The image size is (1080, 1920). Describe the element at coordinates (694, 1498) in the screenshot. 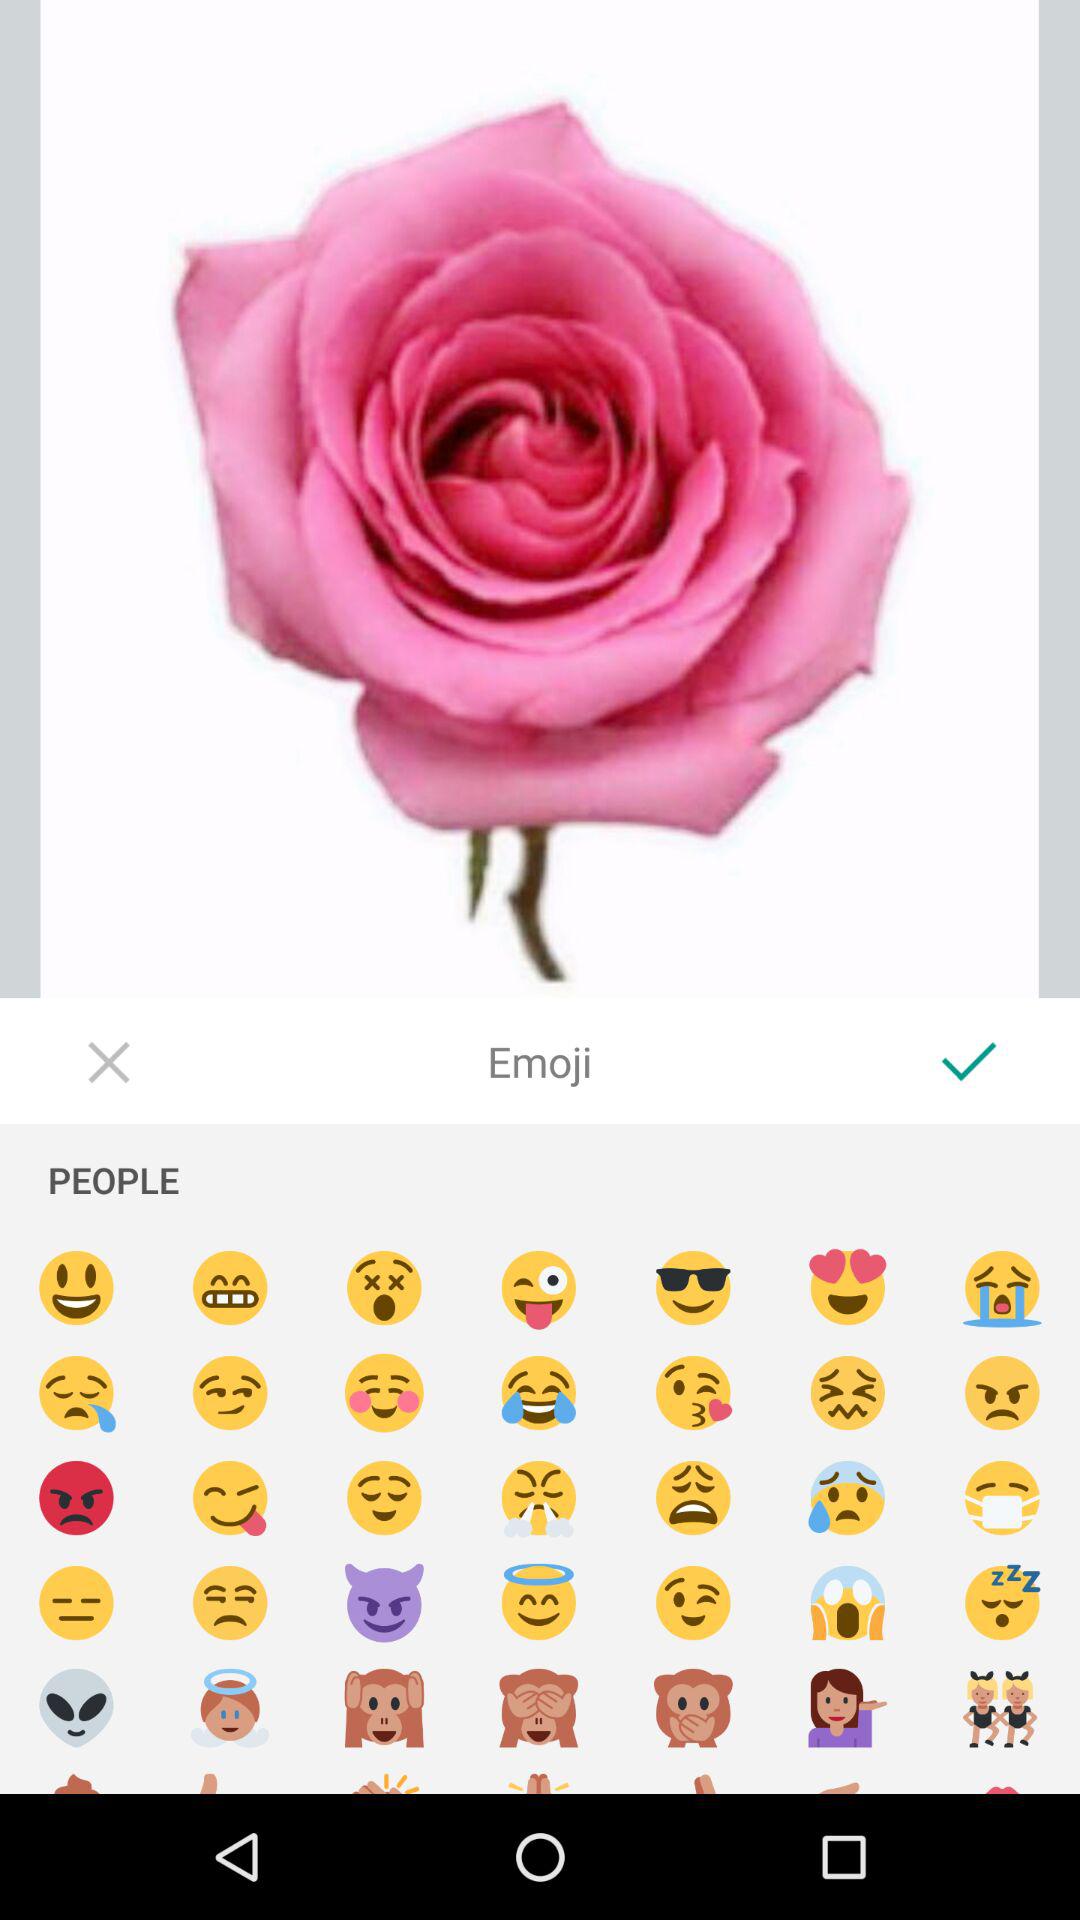

I see `insert emoji` at that location.